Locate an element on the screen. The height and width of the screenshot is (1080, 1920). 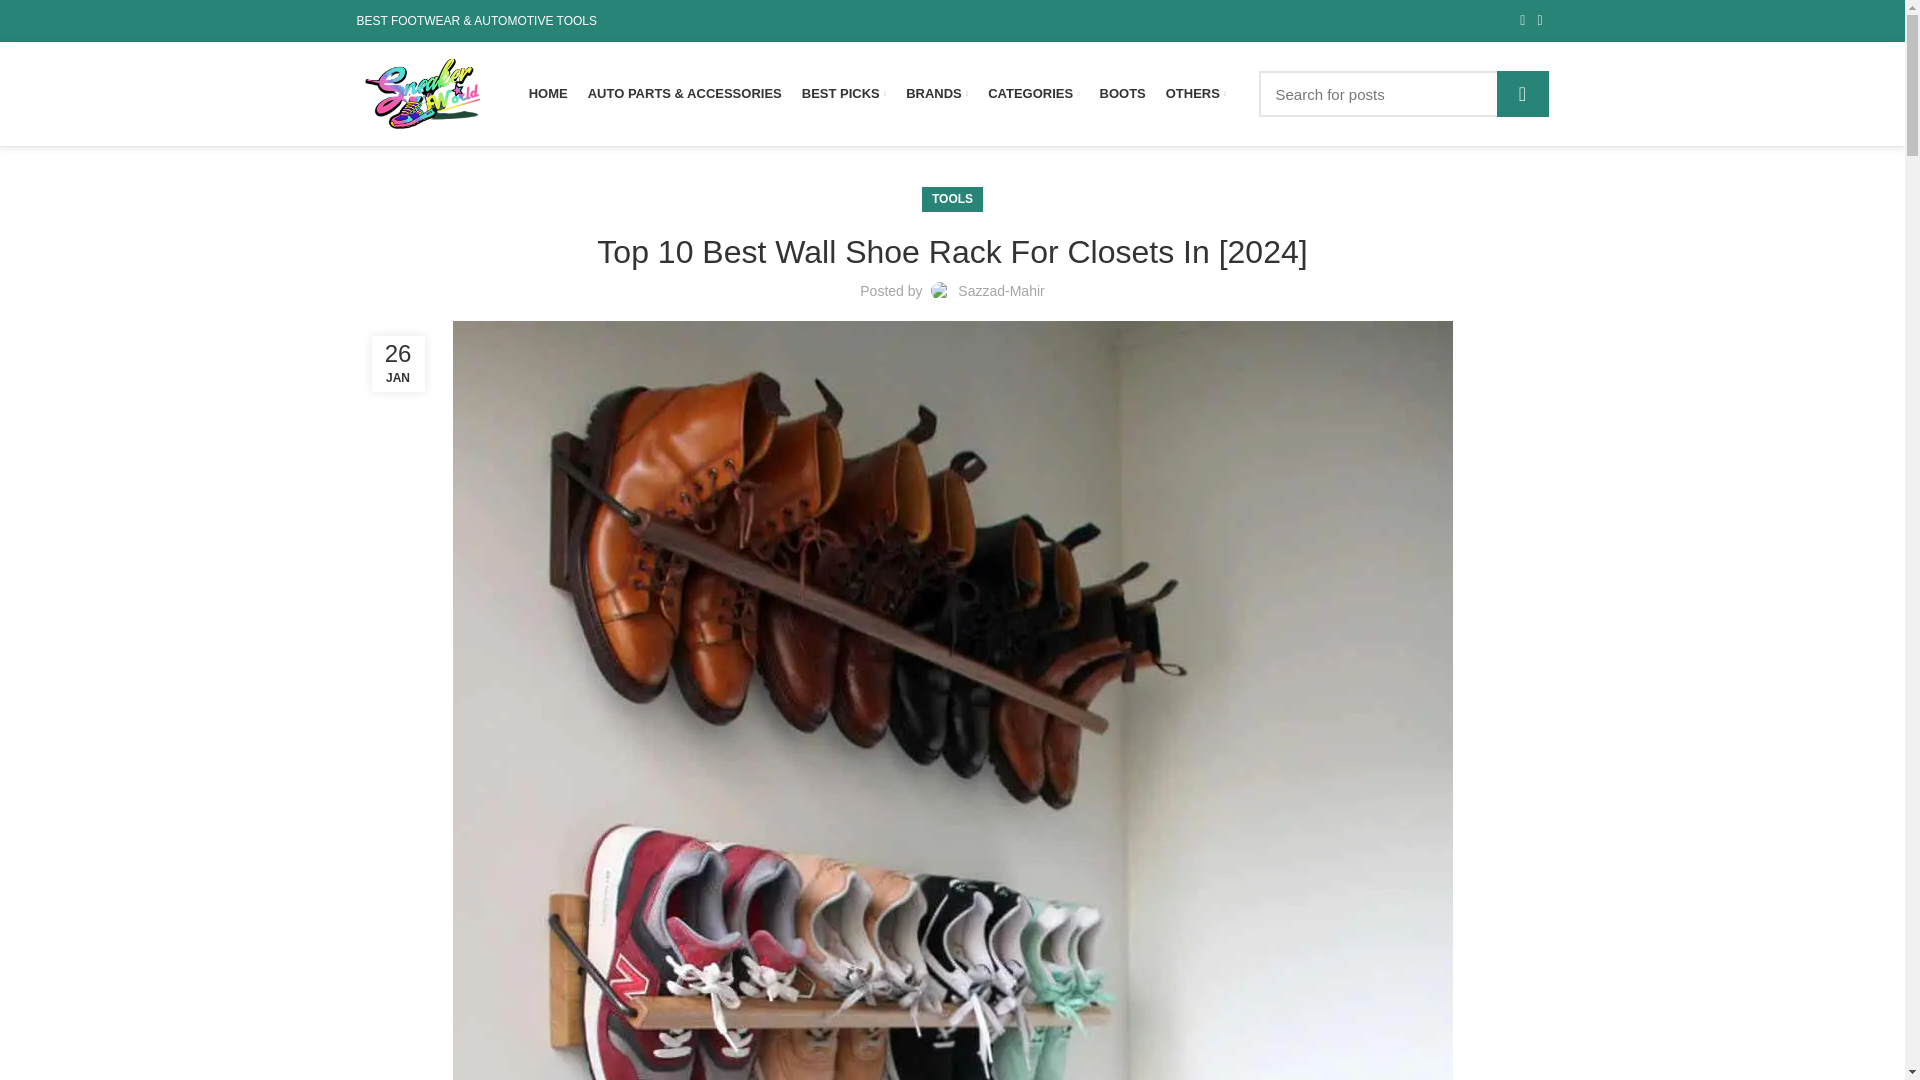
Search for posts is located at coordinates (1402, 94).